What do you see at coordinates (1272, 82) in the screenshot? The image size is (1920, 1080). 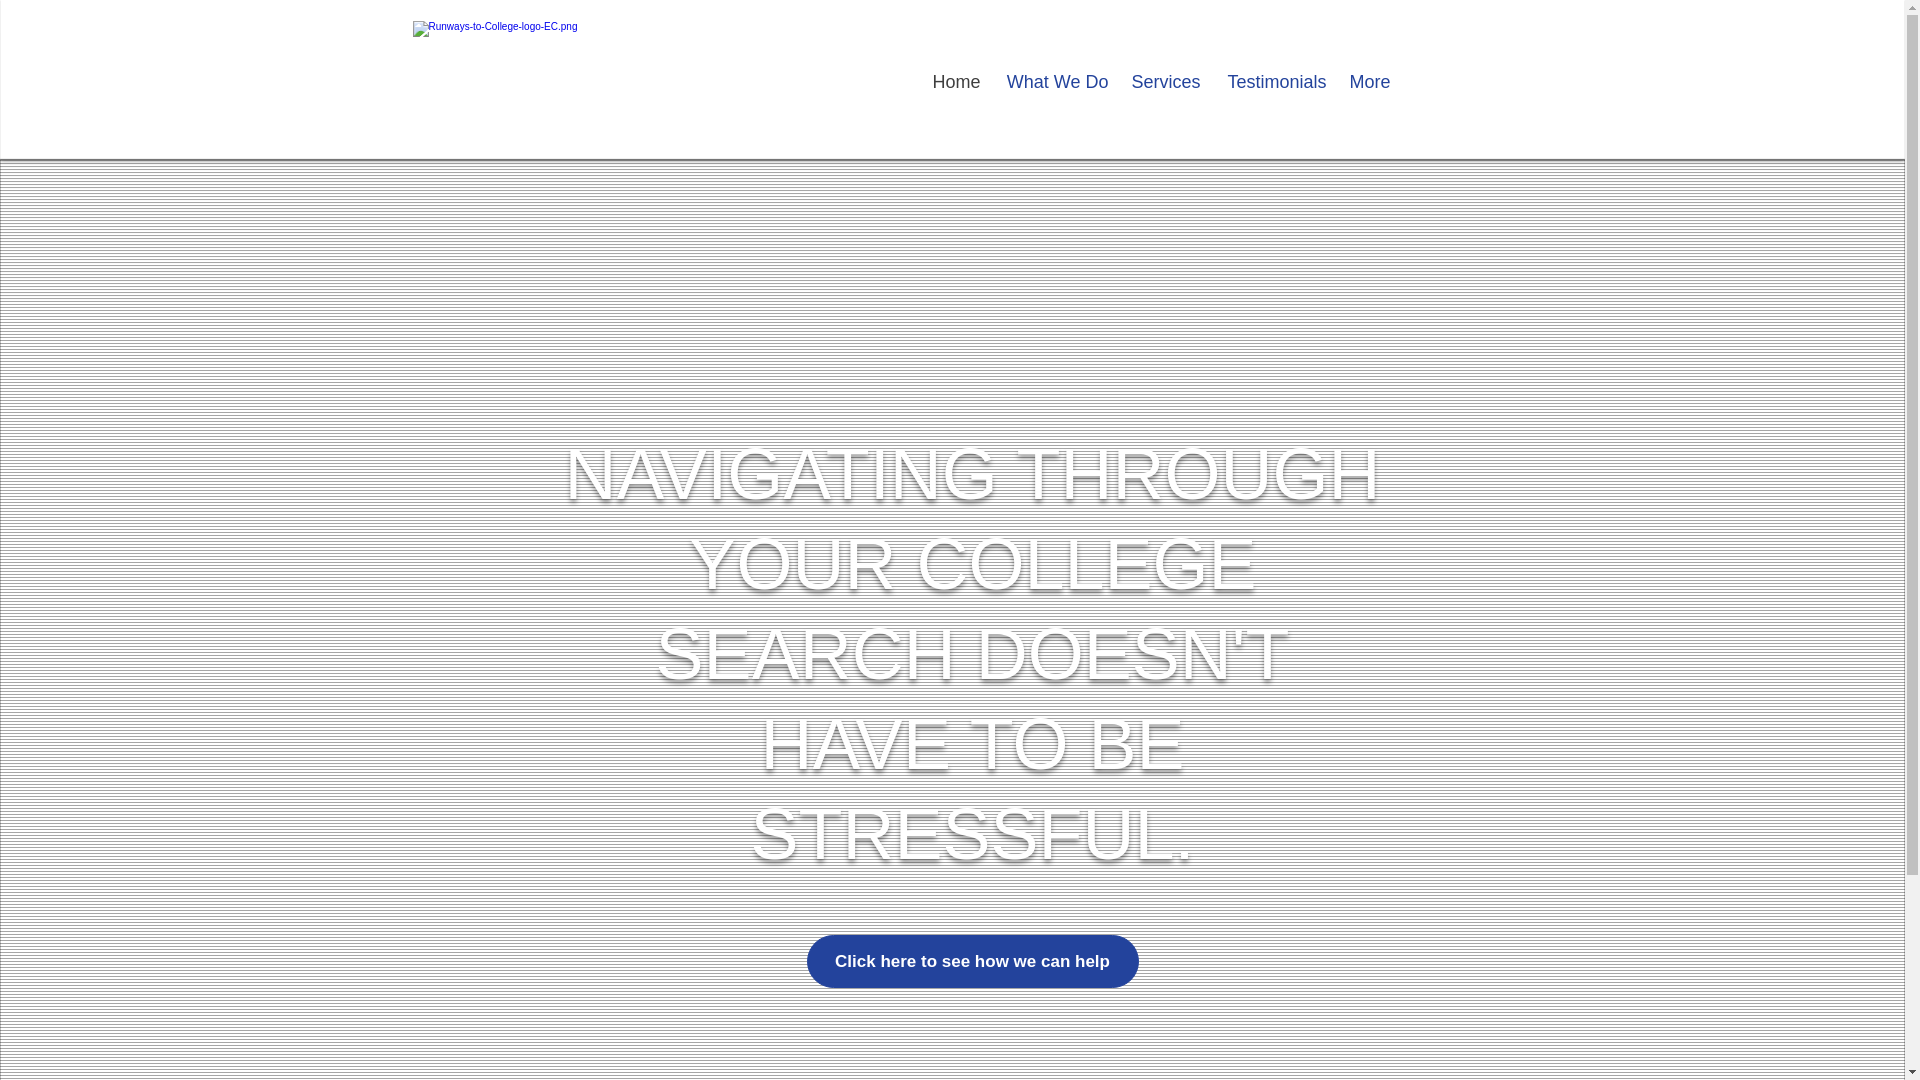 I see `Testimonials` at bounding box center [1272, 82].